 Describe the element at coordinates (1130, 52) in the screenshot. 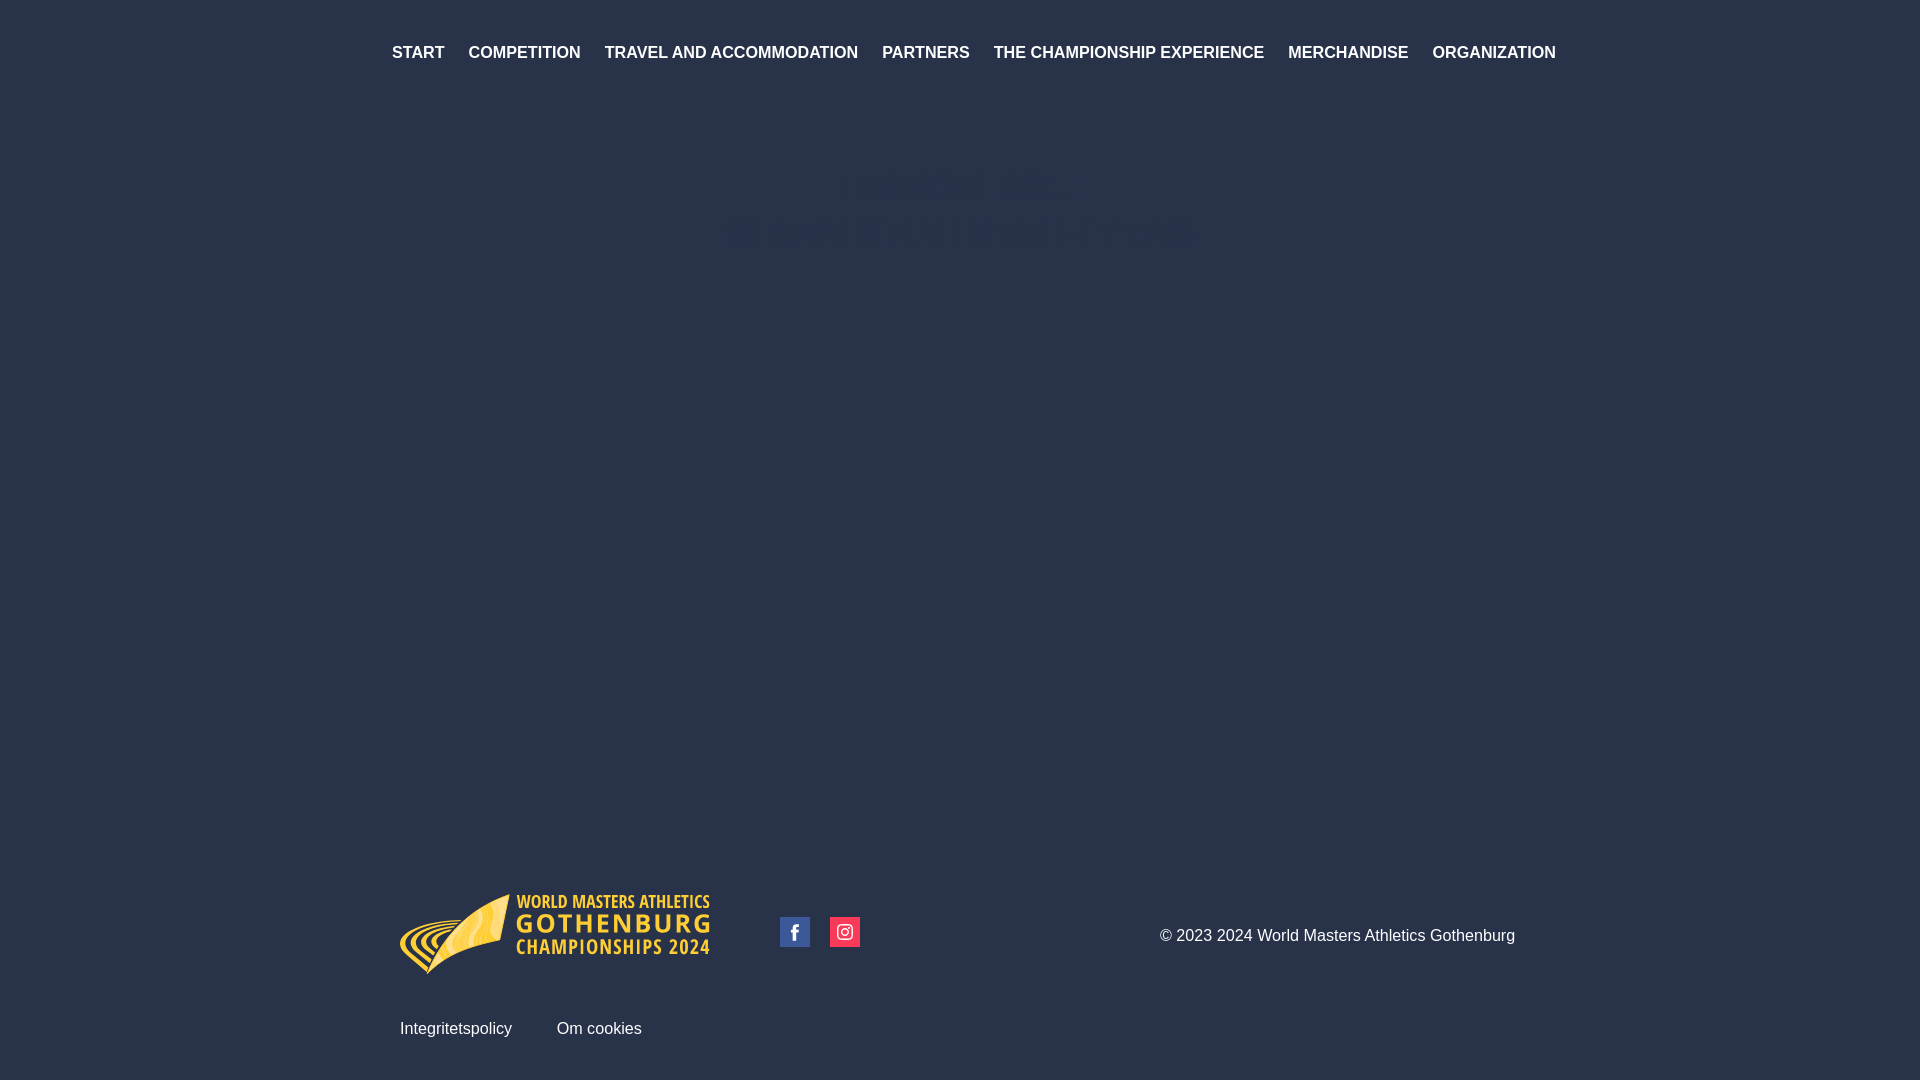

I see `THE CHAMPIONSHIP EXPERIENCE` at that location.